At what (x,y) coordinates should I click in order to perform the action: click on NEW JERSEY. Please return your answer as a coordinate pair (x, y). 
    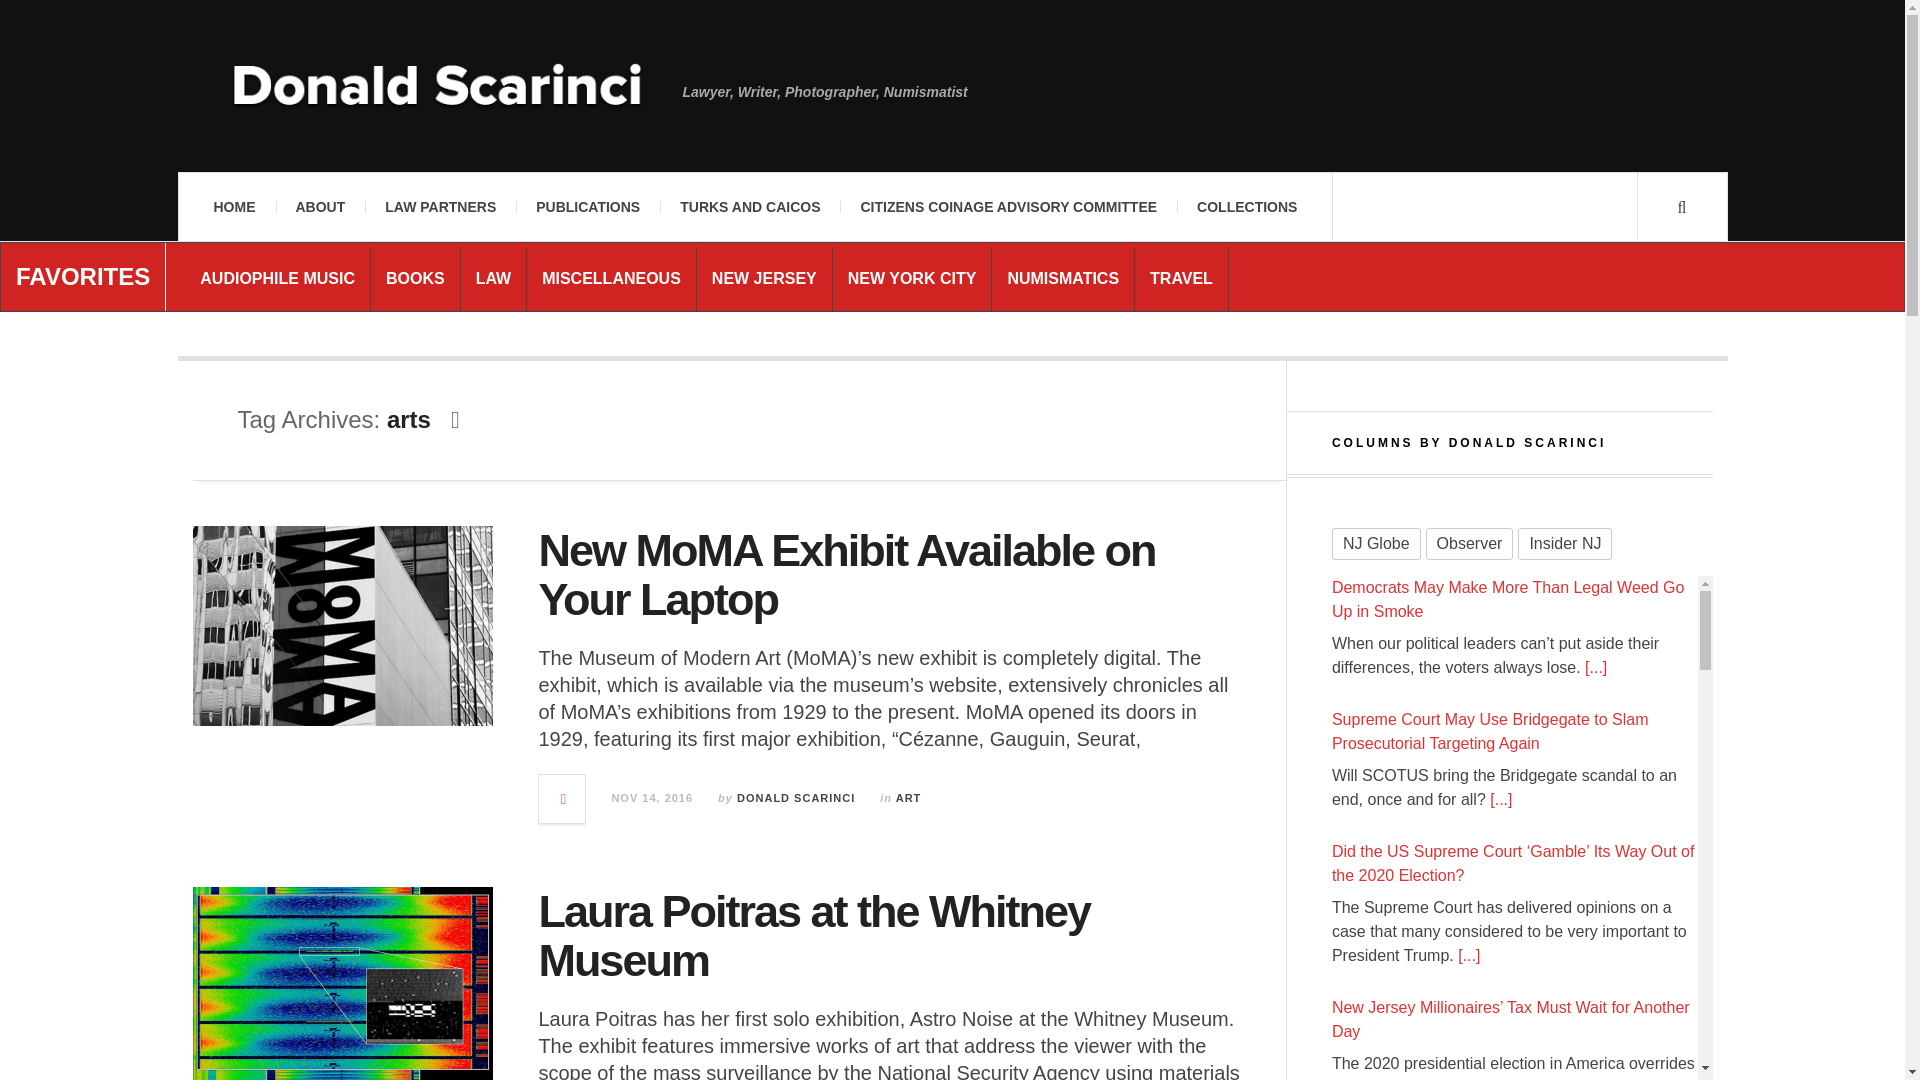
    Looking at the image, I should click on (764, 278).